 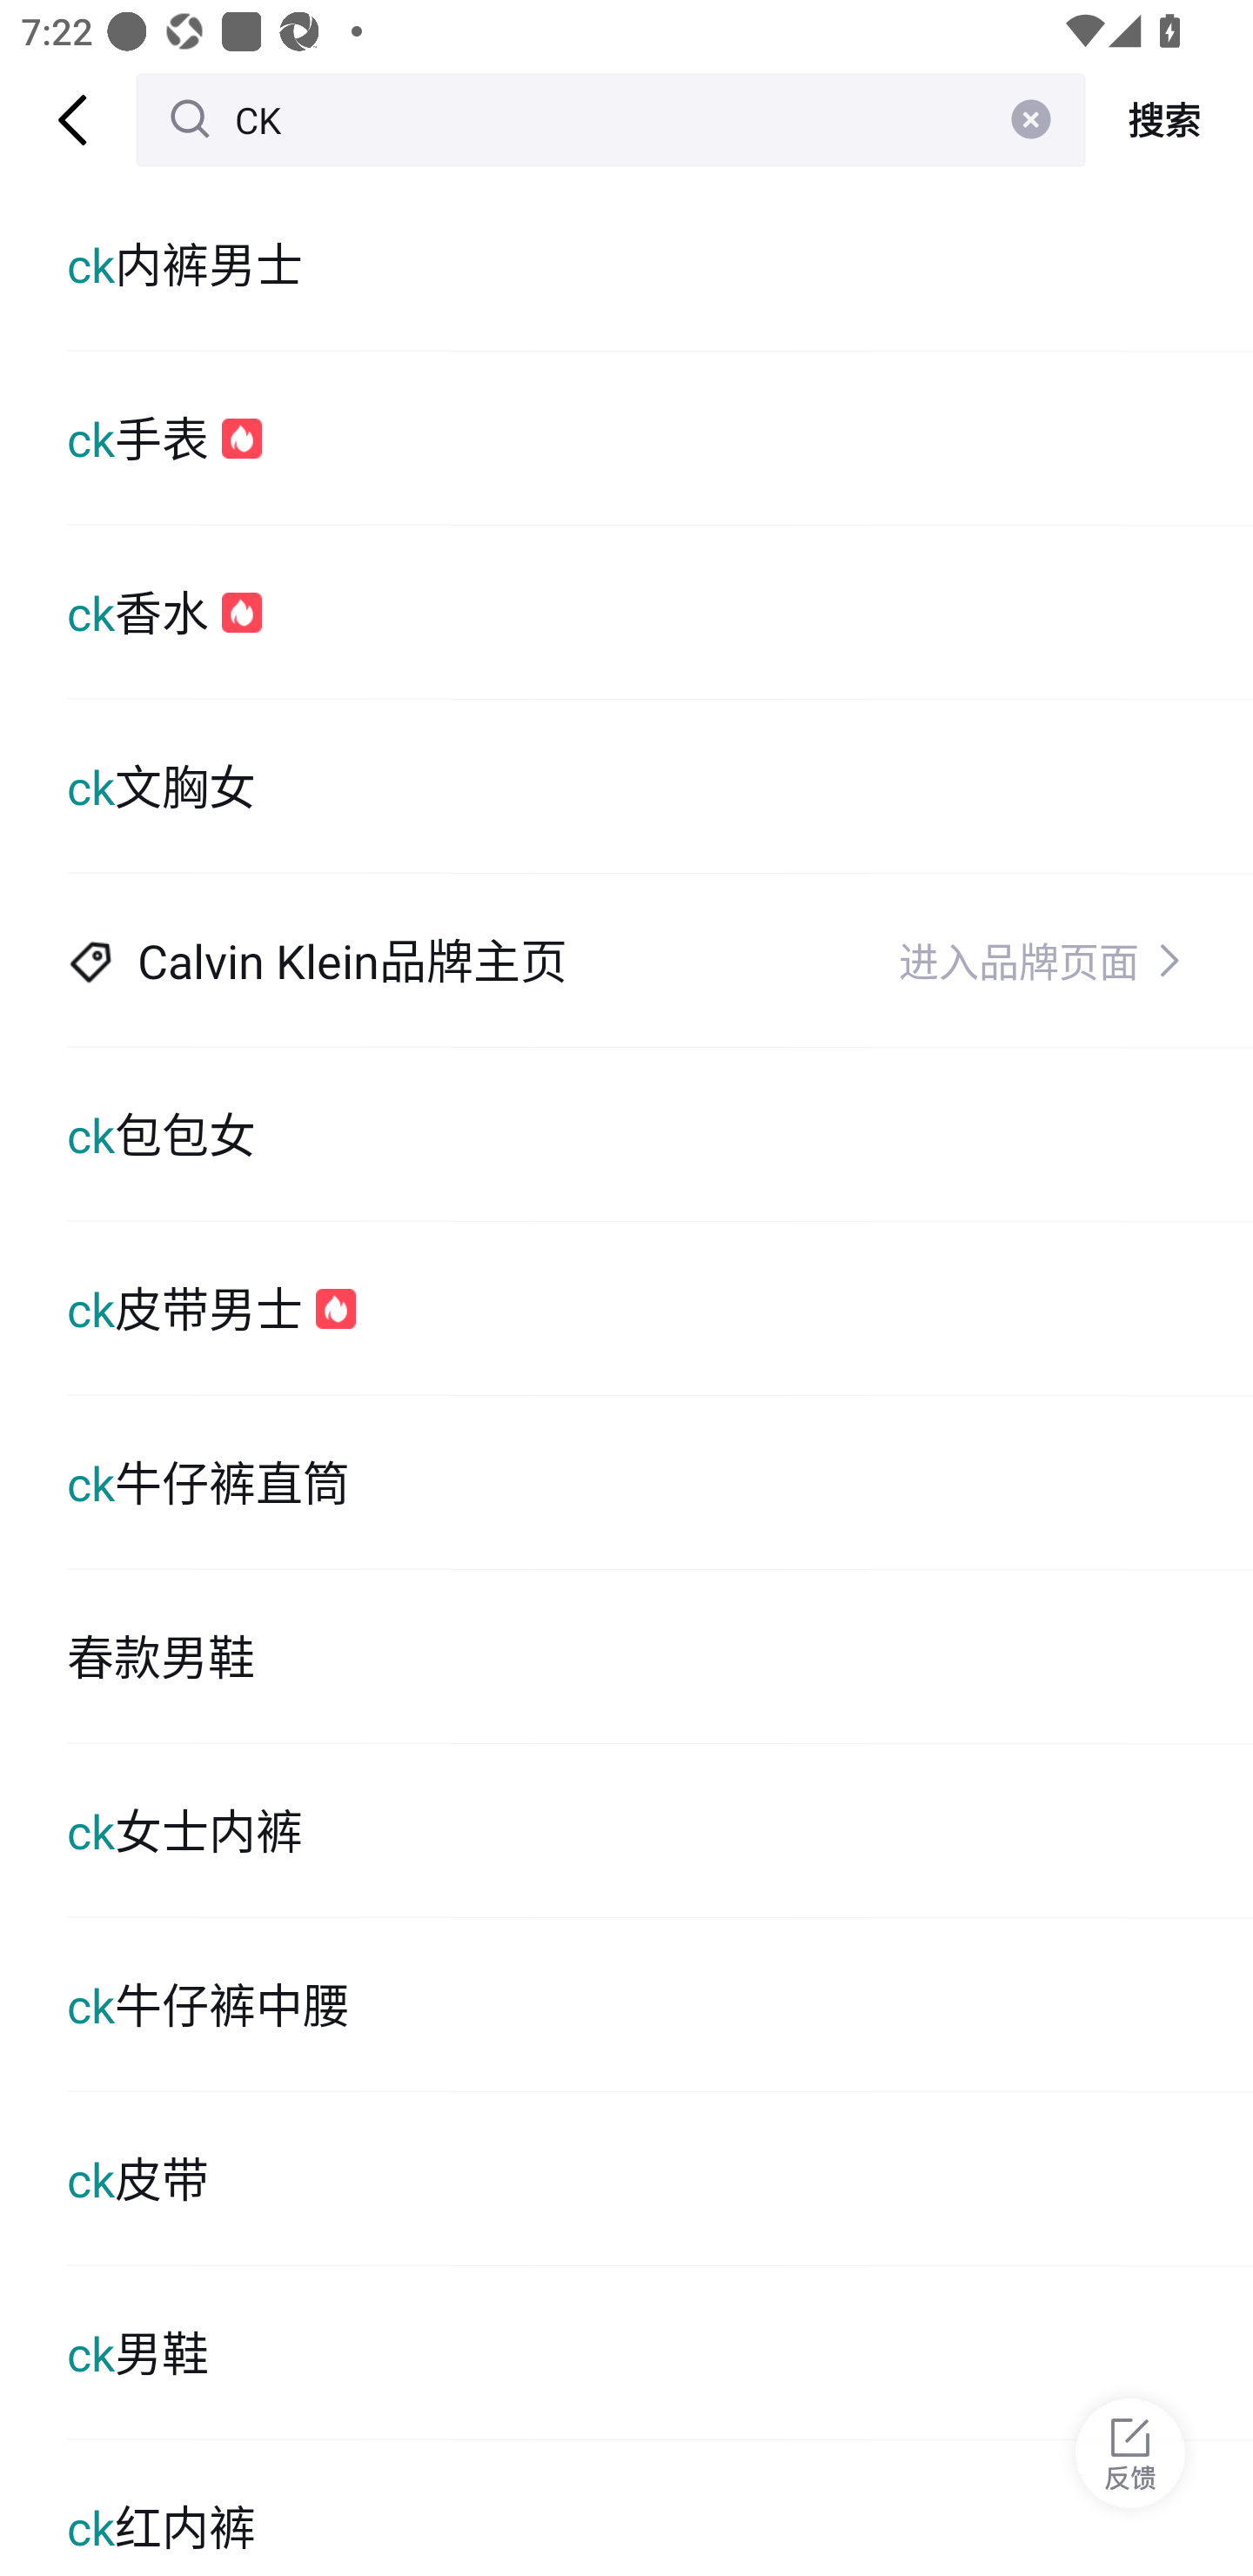 What do you see at coordinates (611, 119) in the screenshot?
I see `CK` at bounding box center [611, 119].